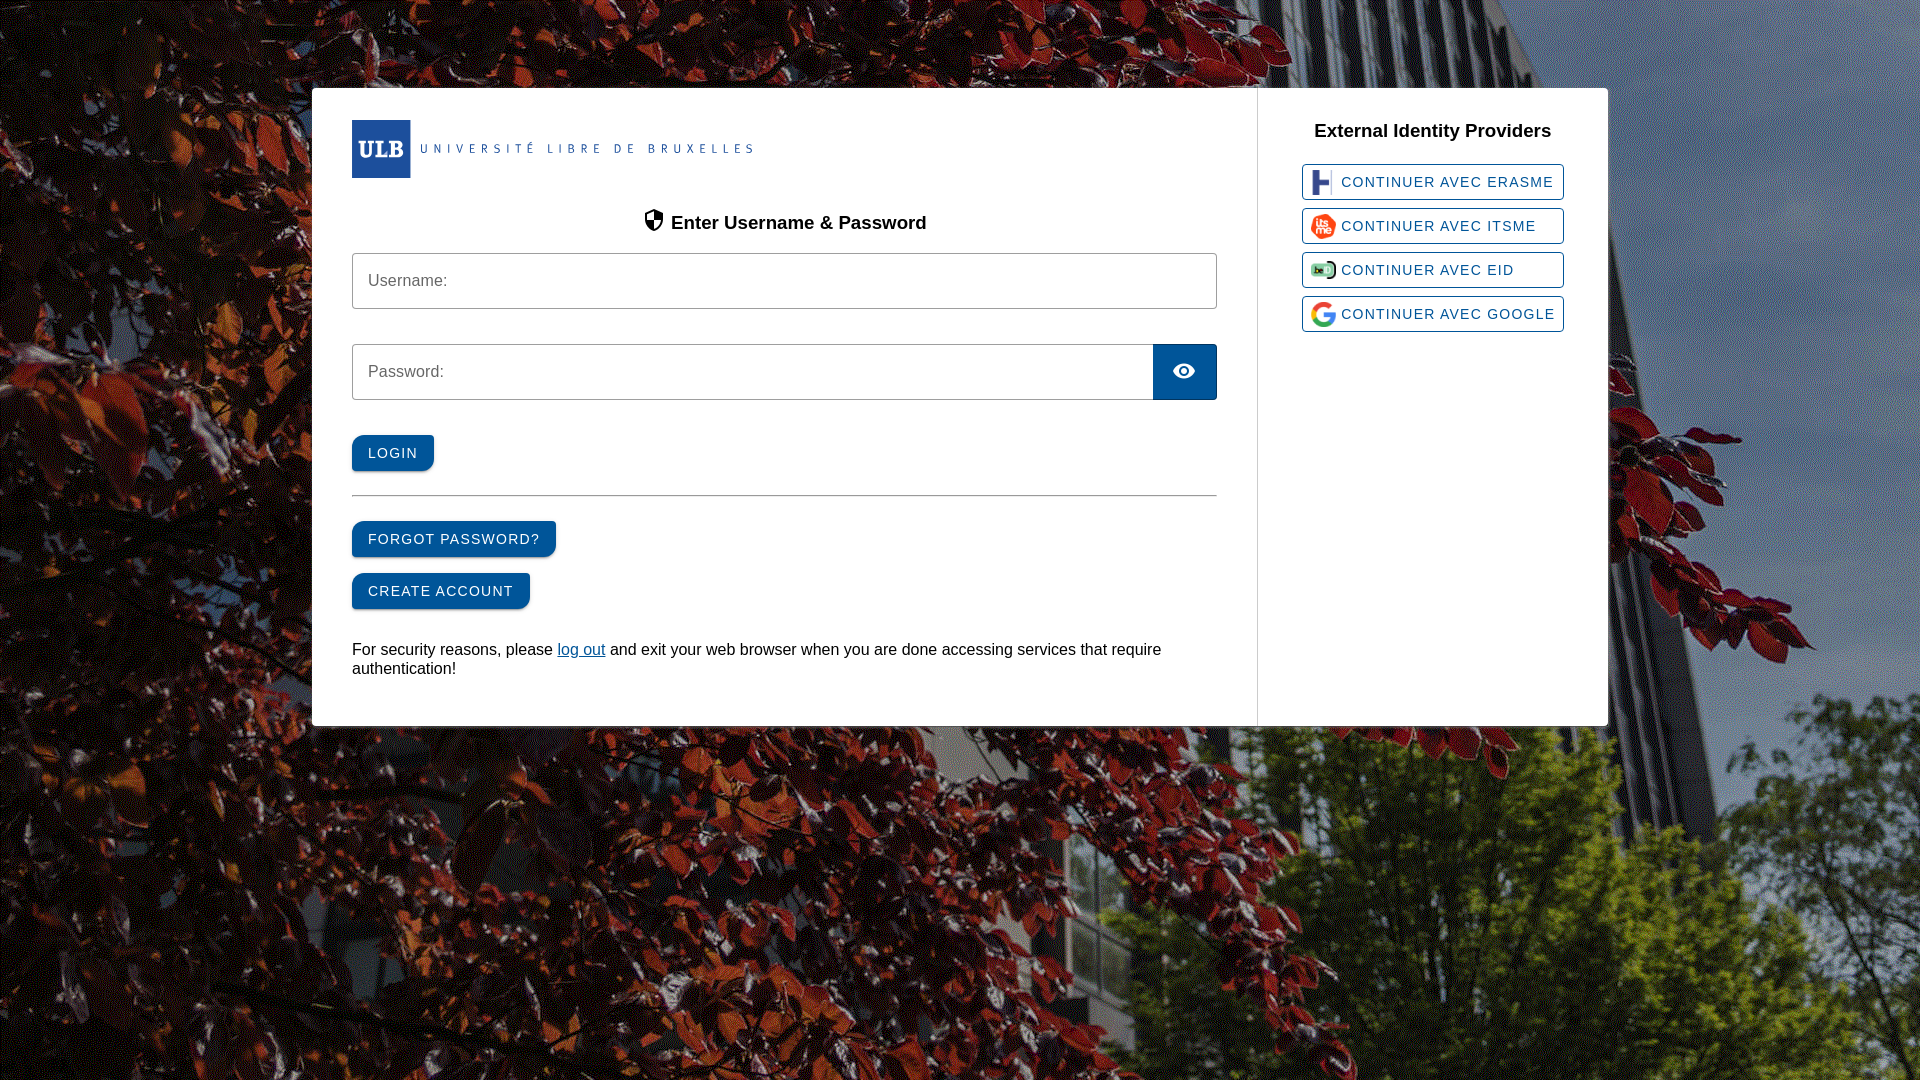  Describe the element at coordinates (454, 539) in the screenshot. I see `FORGOT PASSWORD?` at that location.